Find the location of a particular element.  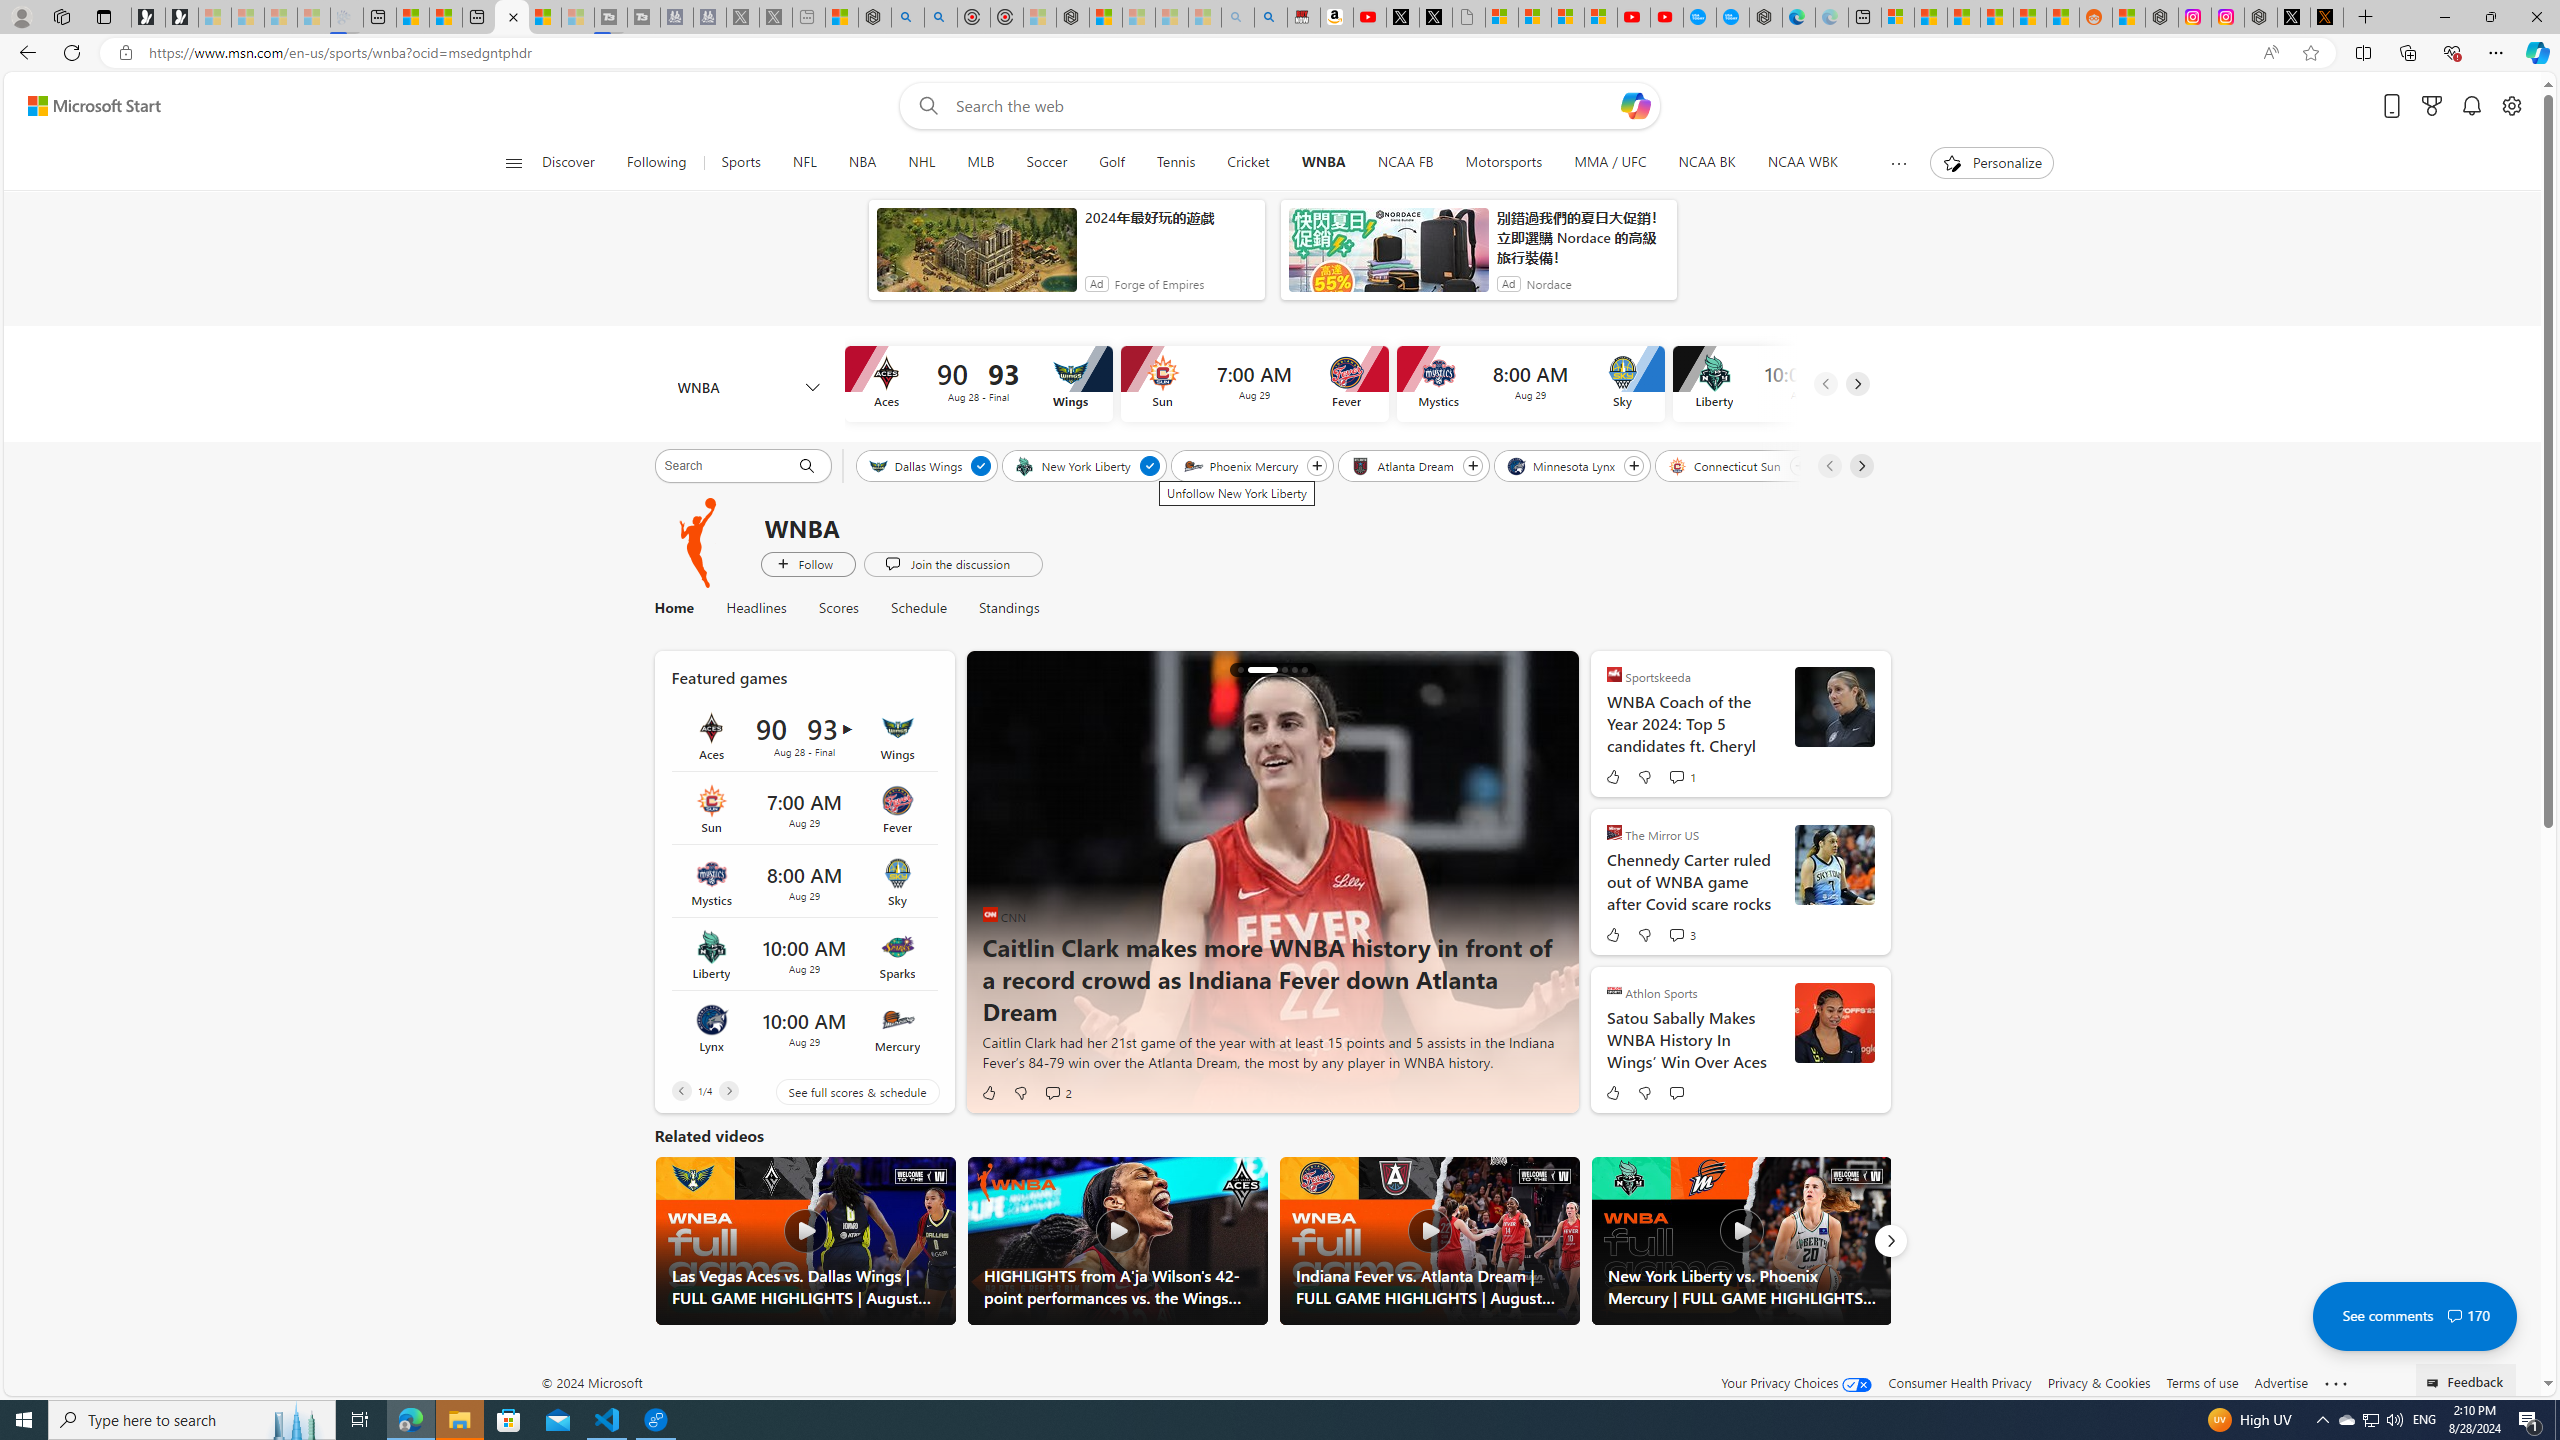

Standings is located at coordinates (1000, 608).